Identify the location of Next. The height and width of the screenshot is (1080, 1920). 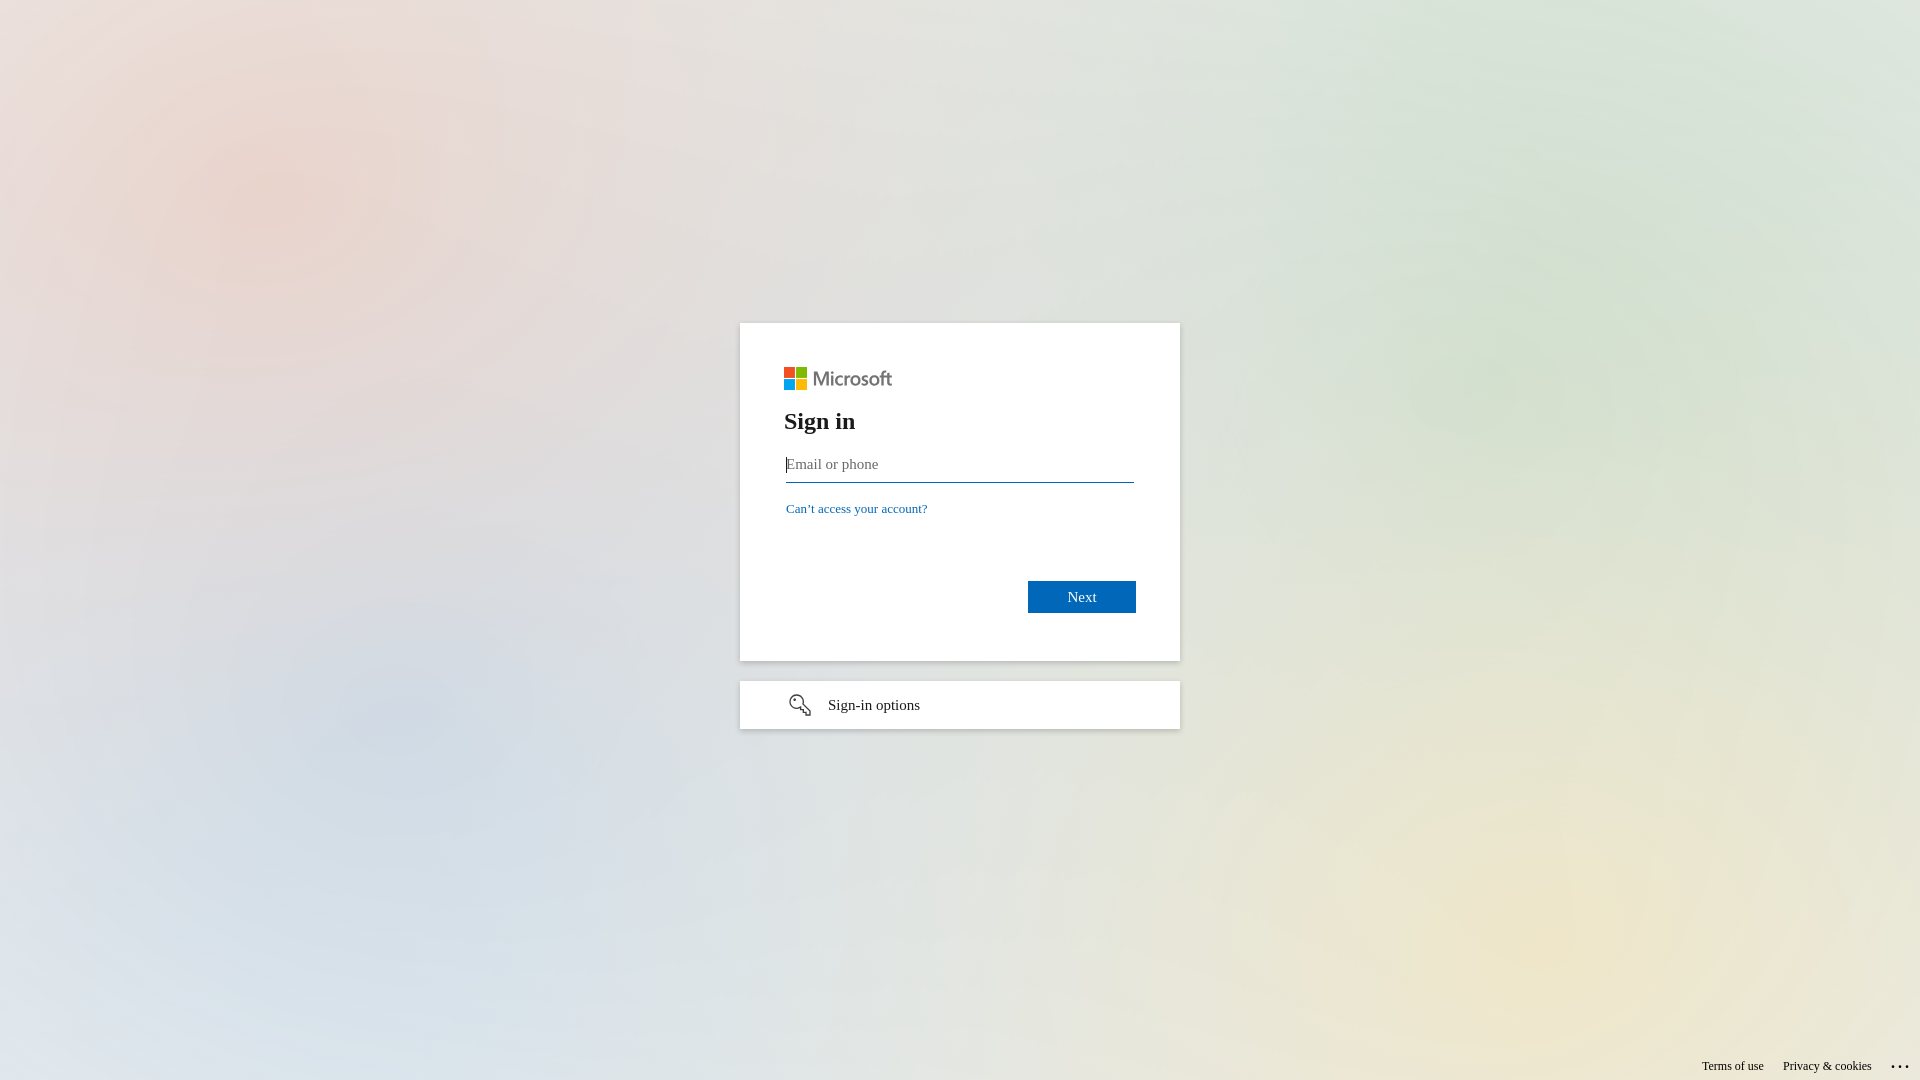
(1082, 596).